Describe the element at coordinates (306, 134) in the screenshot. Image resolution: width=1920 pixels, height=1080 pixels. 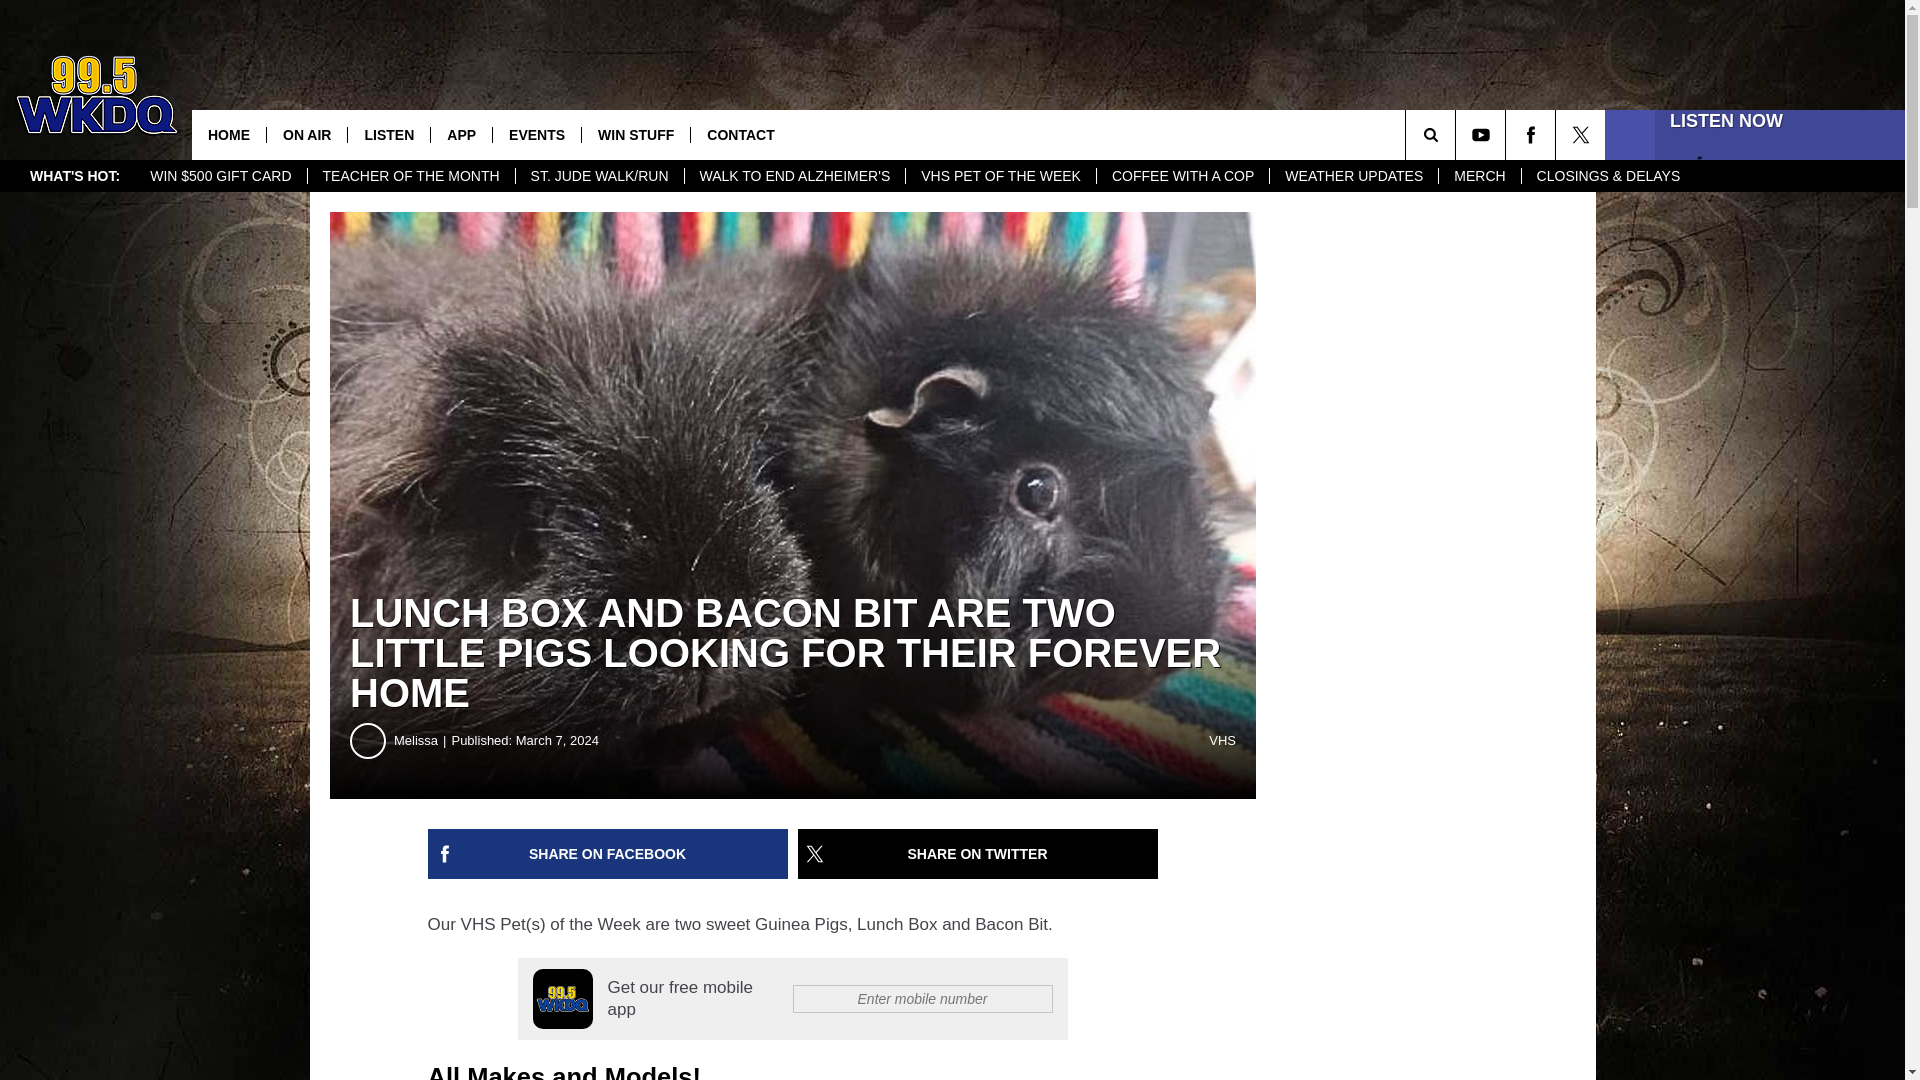
I see `ON AIR` at that location.